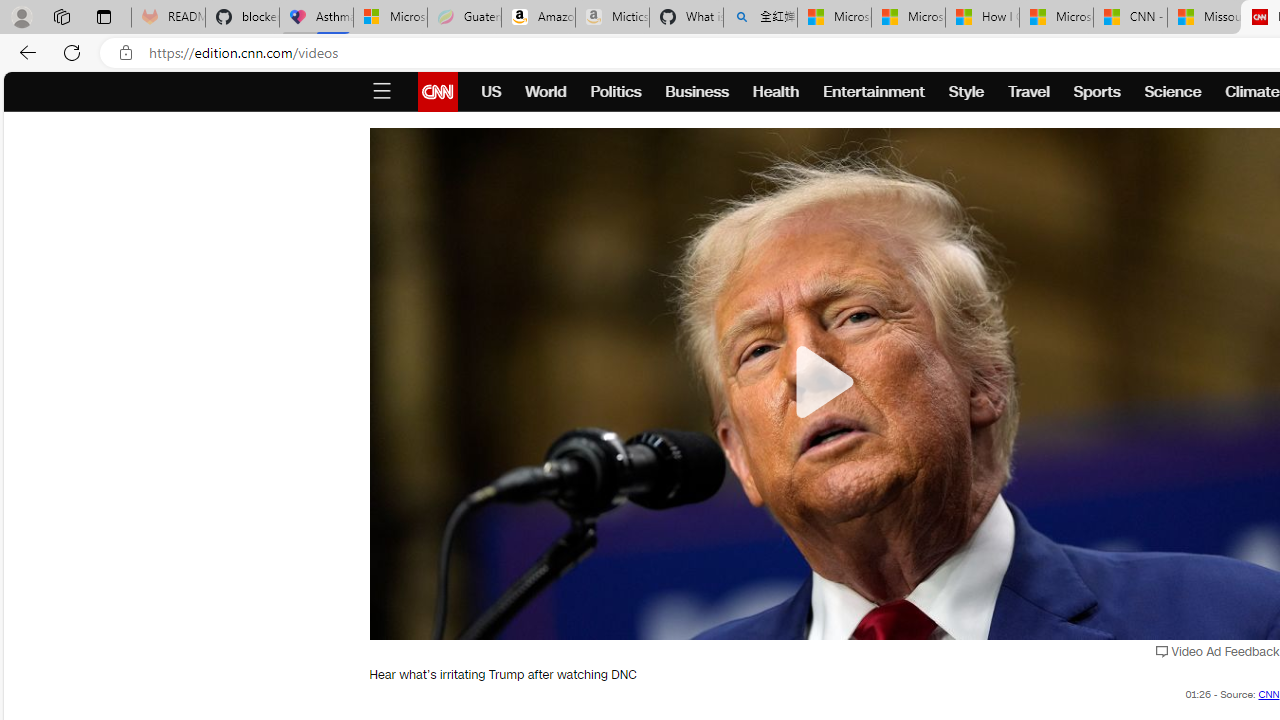 The width and height of the screenshot is (1280, 720). Describe the element at coordinates (546, 92) in the screenshot. I see `World` at that location.